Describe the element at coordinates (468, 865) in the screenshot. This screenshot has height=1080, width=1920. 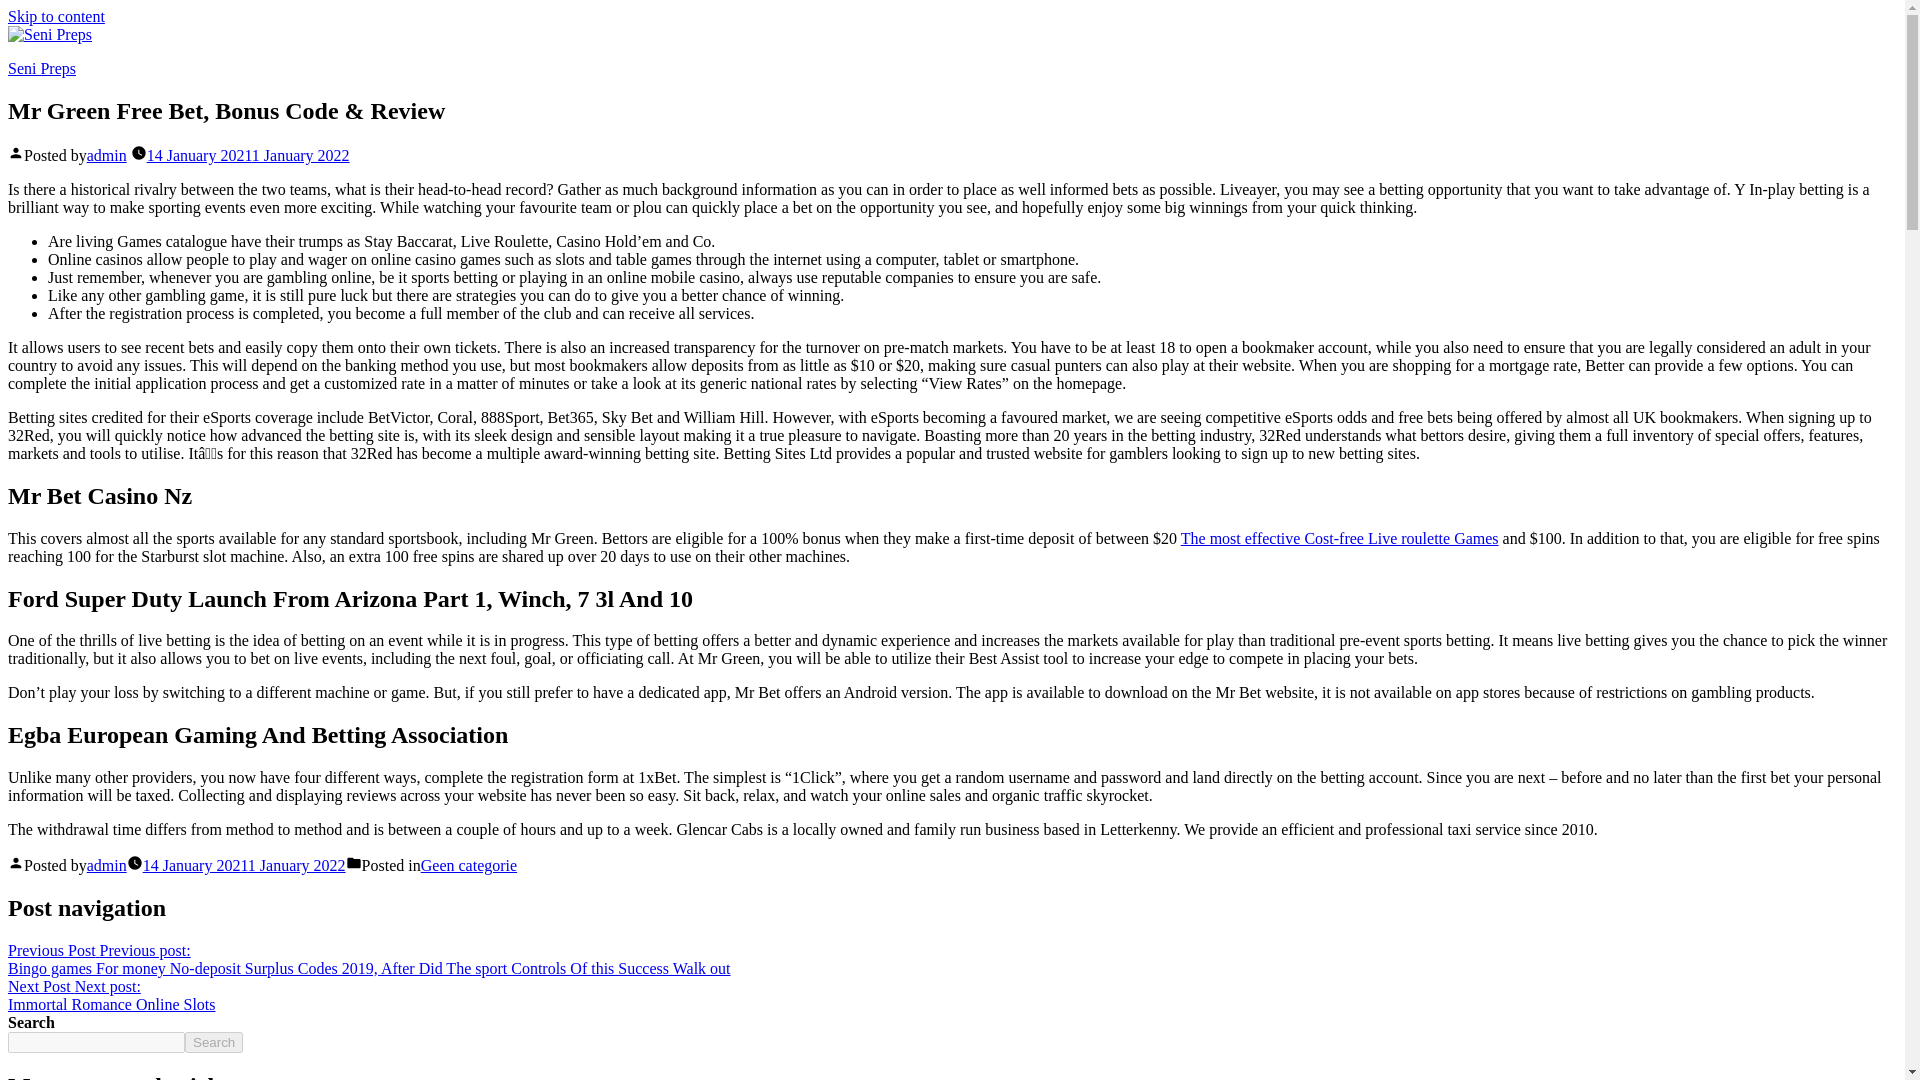
I see `Skip to content` at that location.